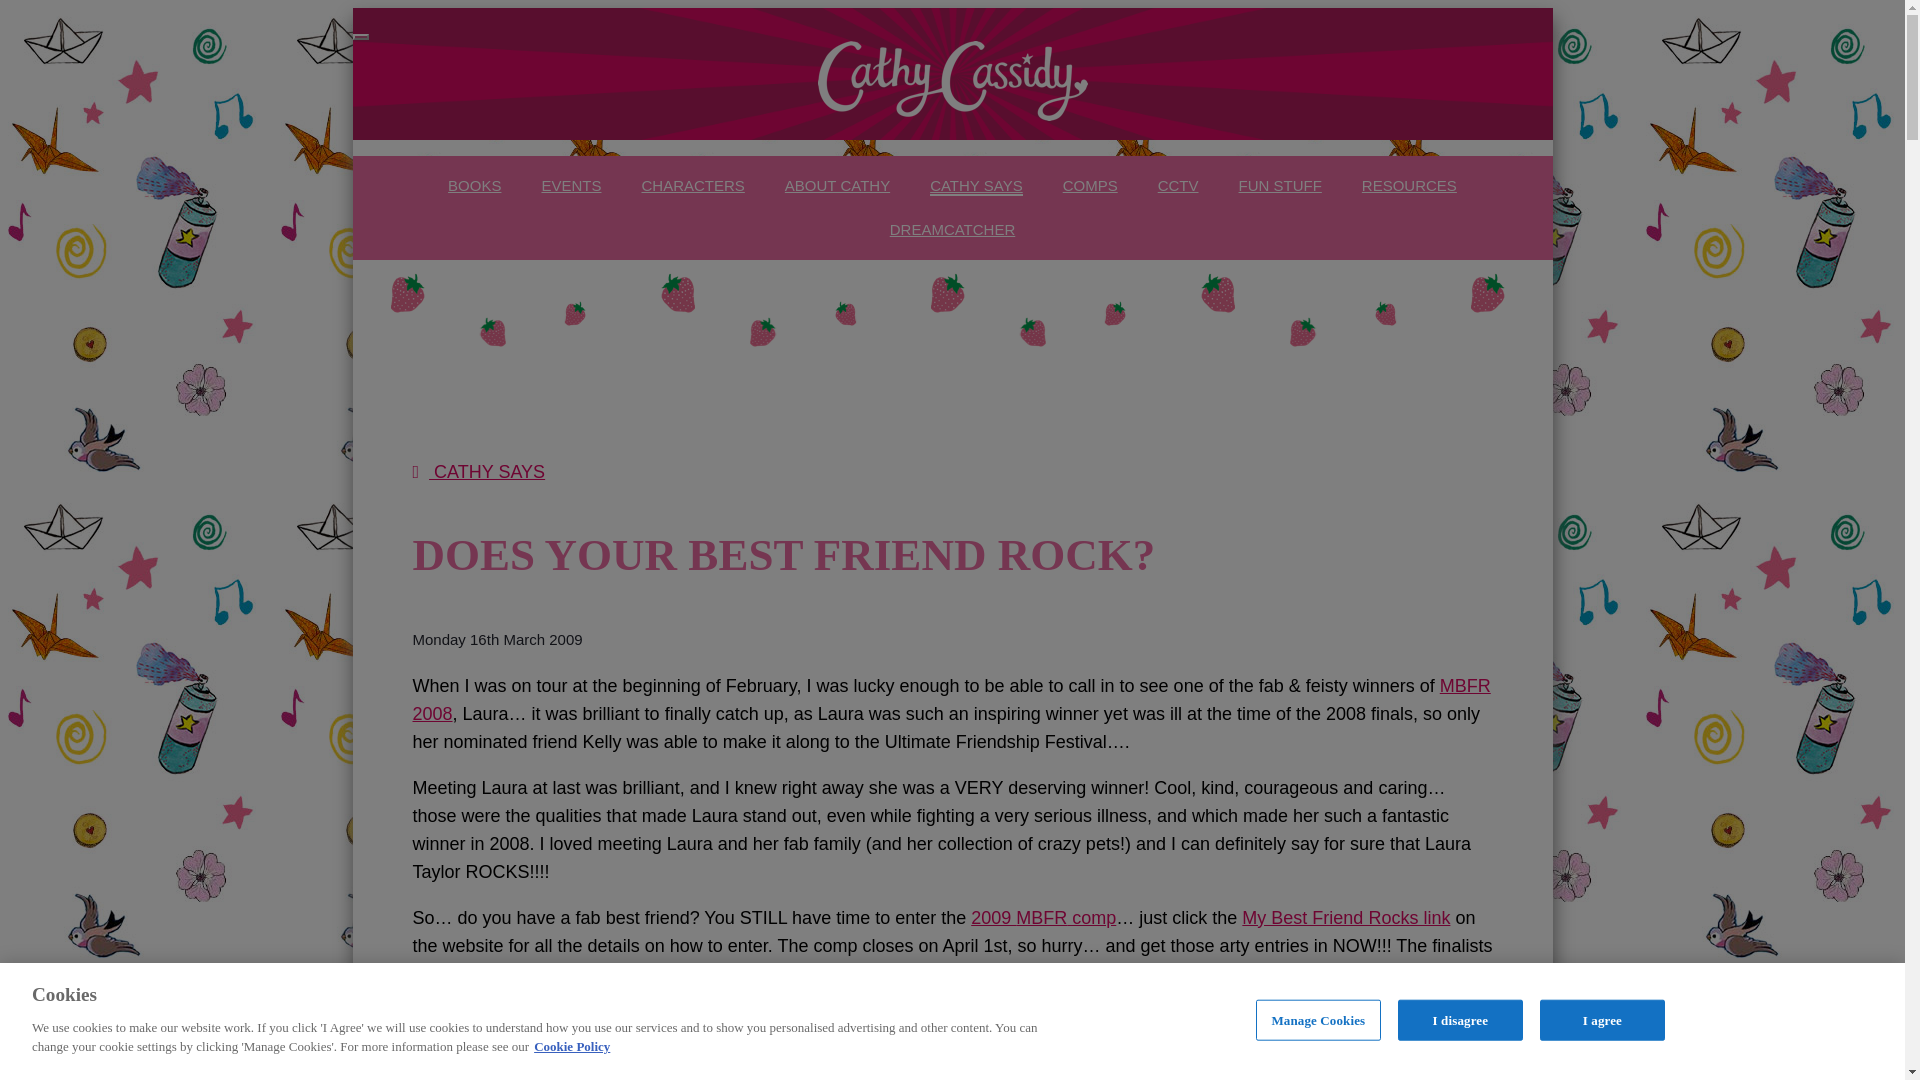  I want to click on BOOKS, so click(474, 186).